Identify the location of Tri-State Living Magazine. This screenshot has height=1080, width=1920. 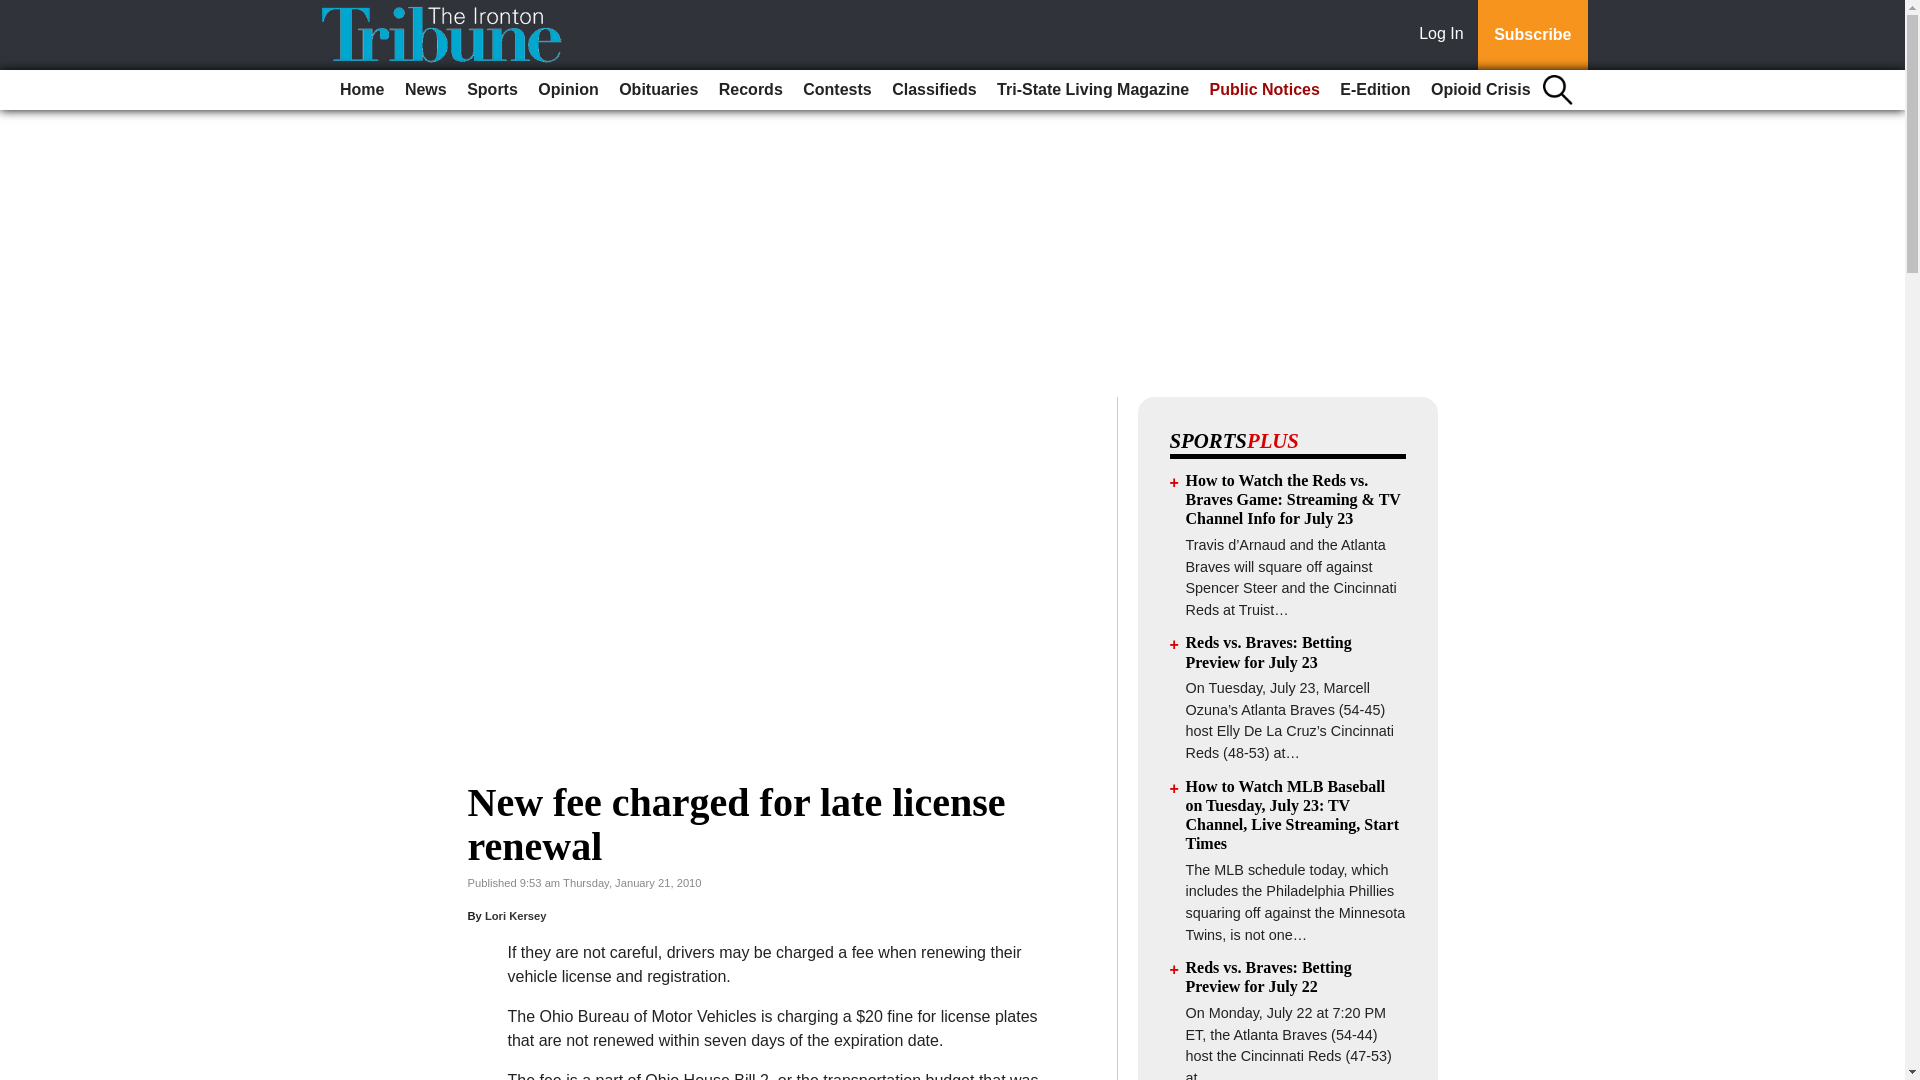
(1092, 90).